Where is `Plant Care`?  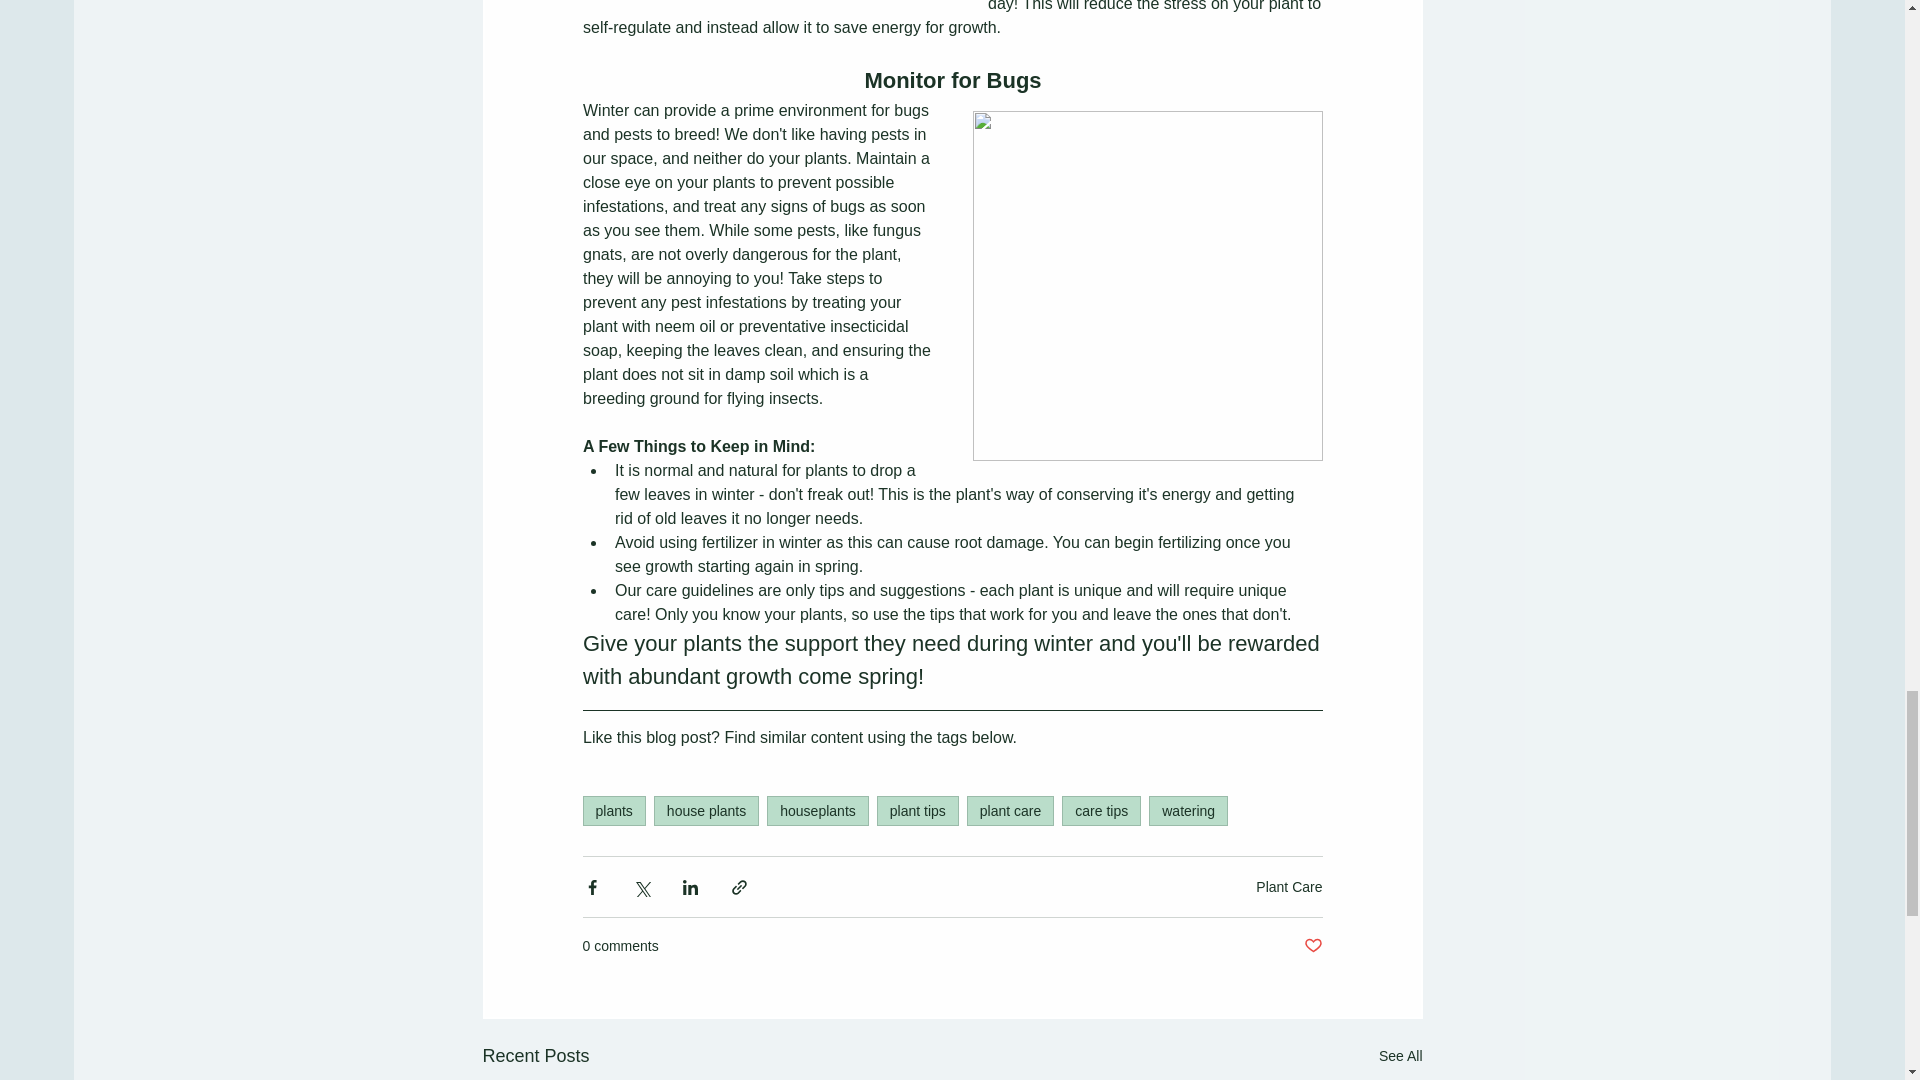
Plant Care is located at coordinates (1288, 887).